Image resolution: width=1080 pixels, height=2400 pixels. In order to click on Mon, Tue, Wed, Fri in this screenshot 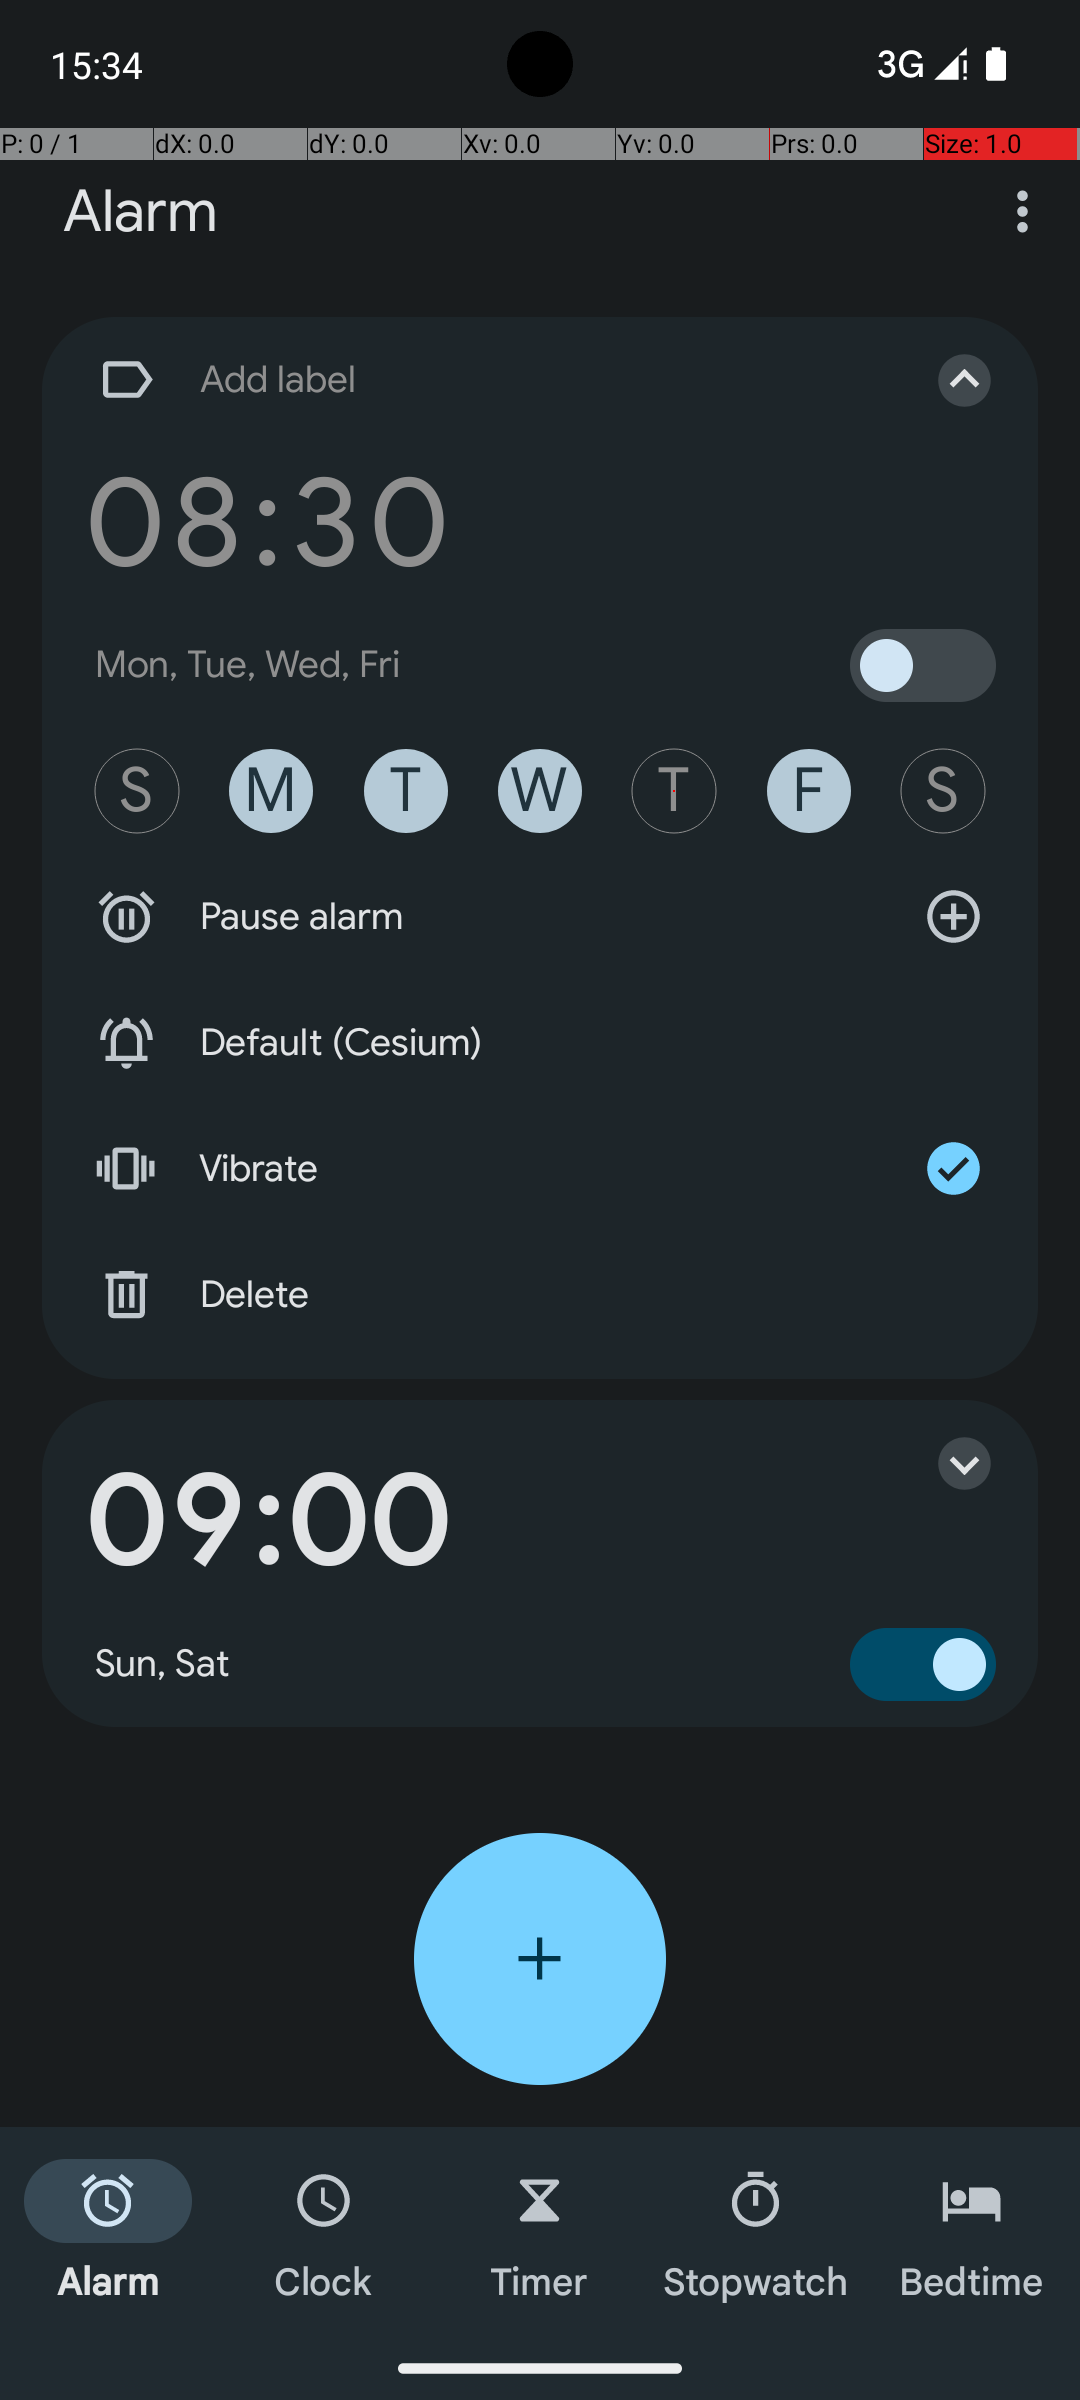, I will do `click(248, 664)`.